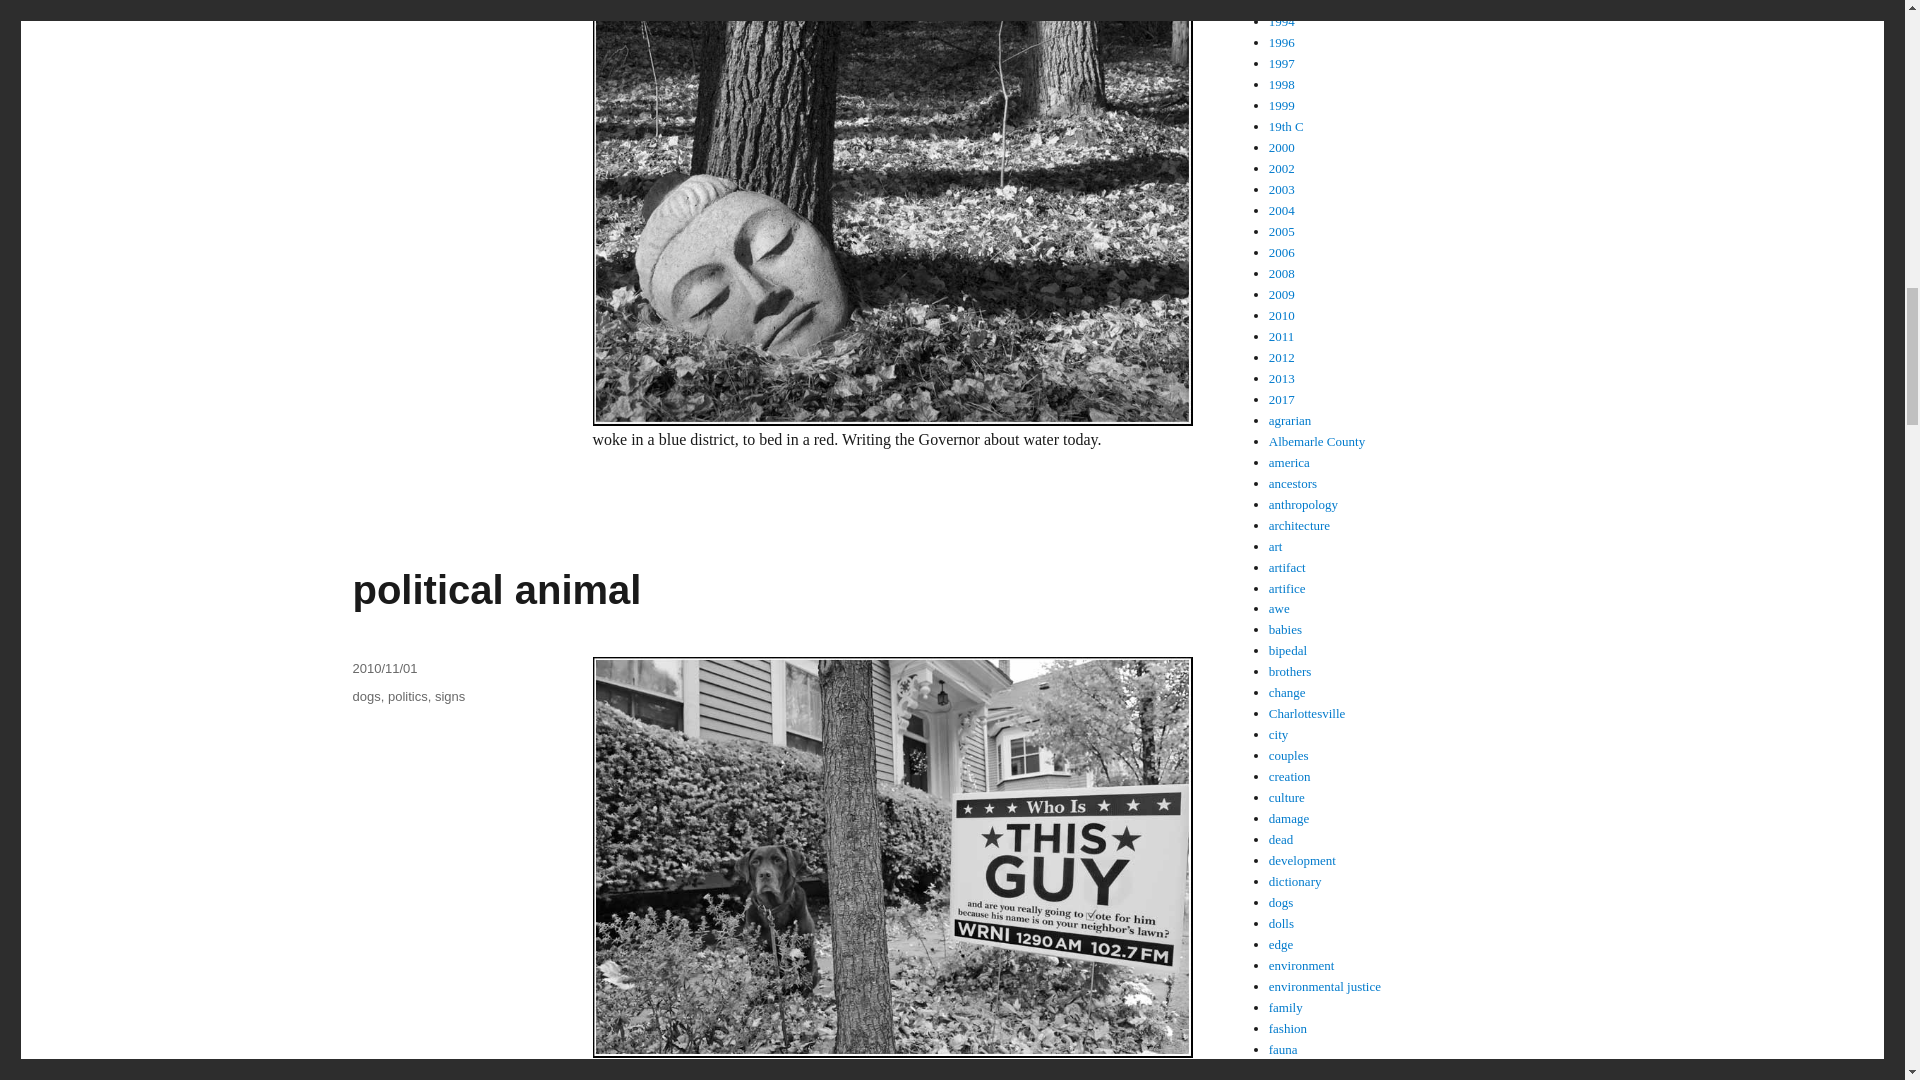 The width and height of the screenshot is (1920, 1080). What do you see at coordinates (496, 590) in the screenshot?
I see `political animal` at bounding box center [496, 590].